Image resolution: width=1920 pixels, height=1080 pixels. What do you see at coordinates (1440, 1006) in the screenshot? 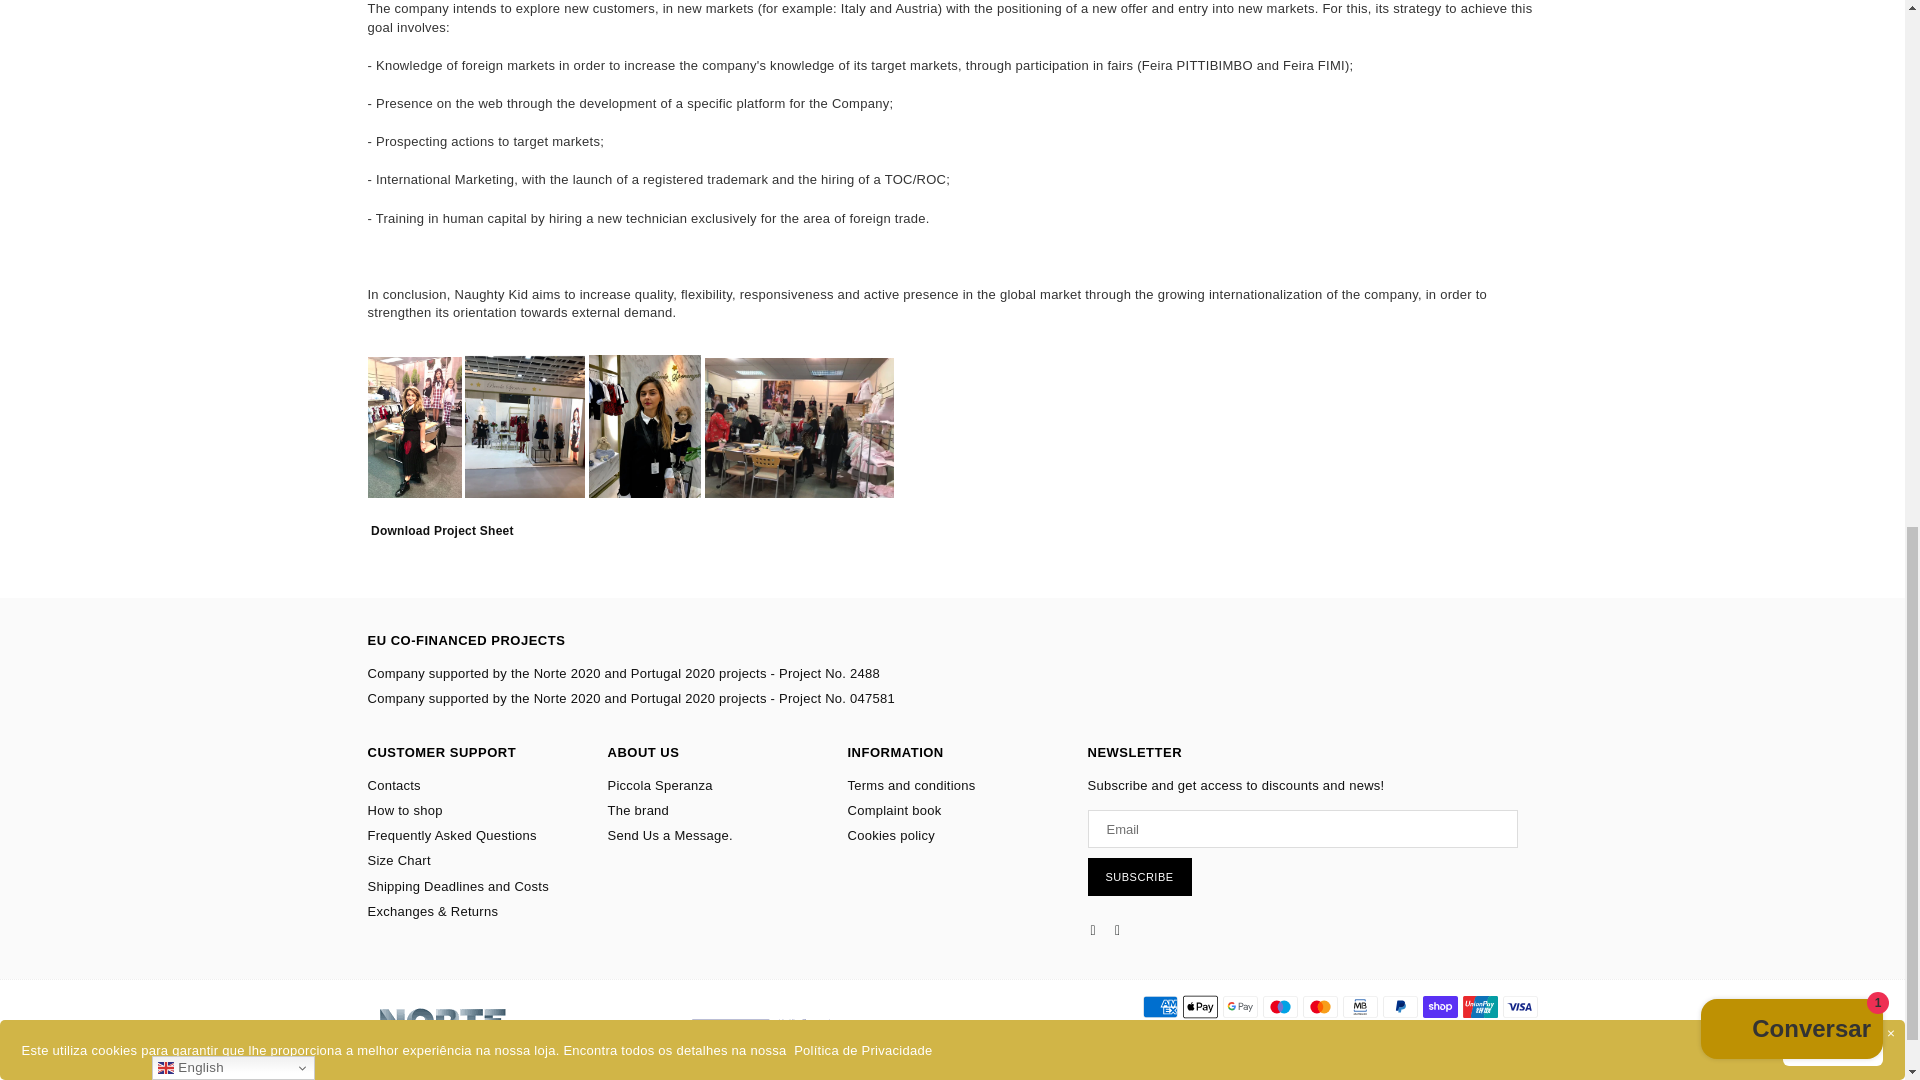
I see `Shop pay` at bounding box center [1440, 1006].